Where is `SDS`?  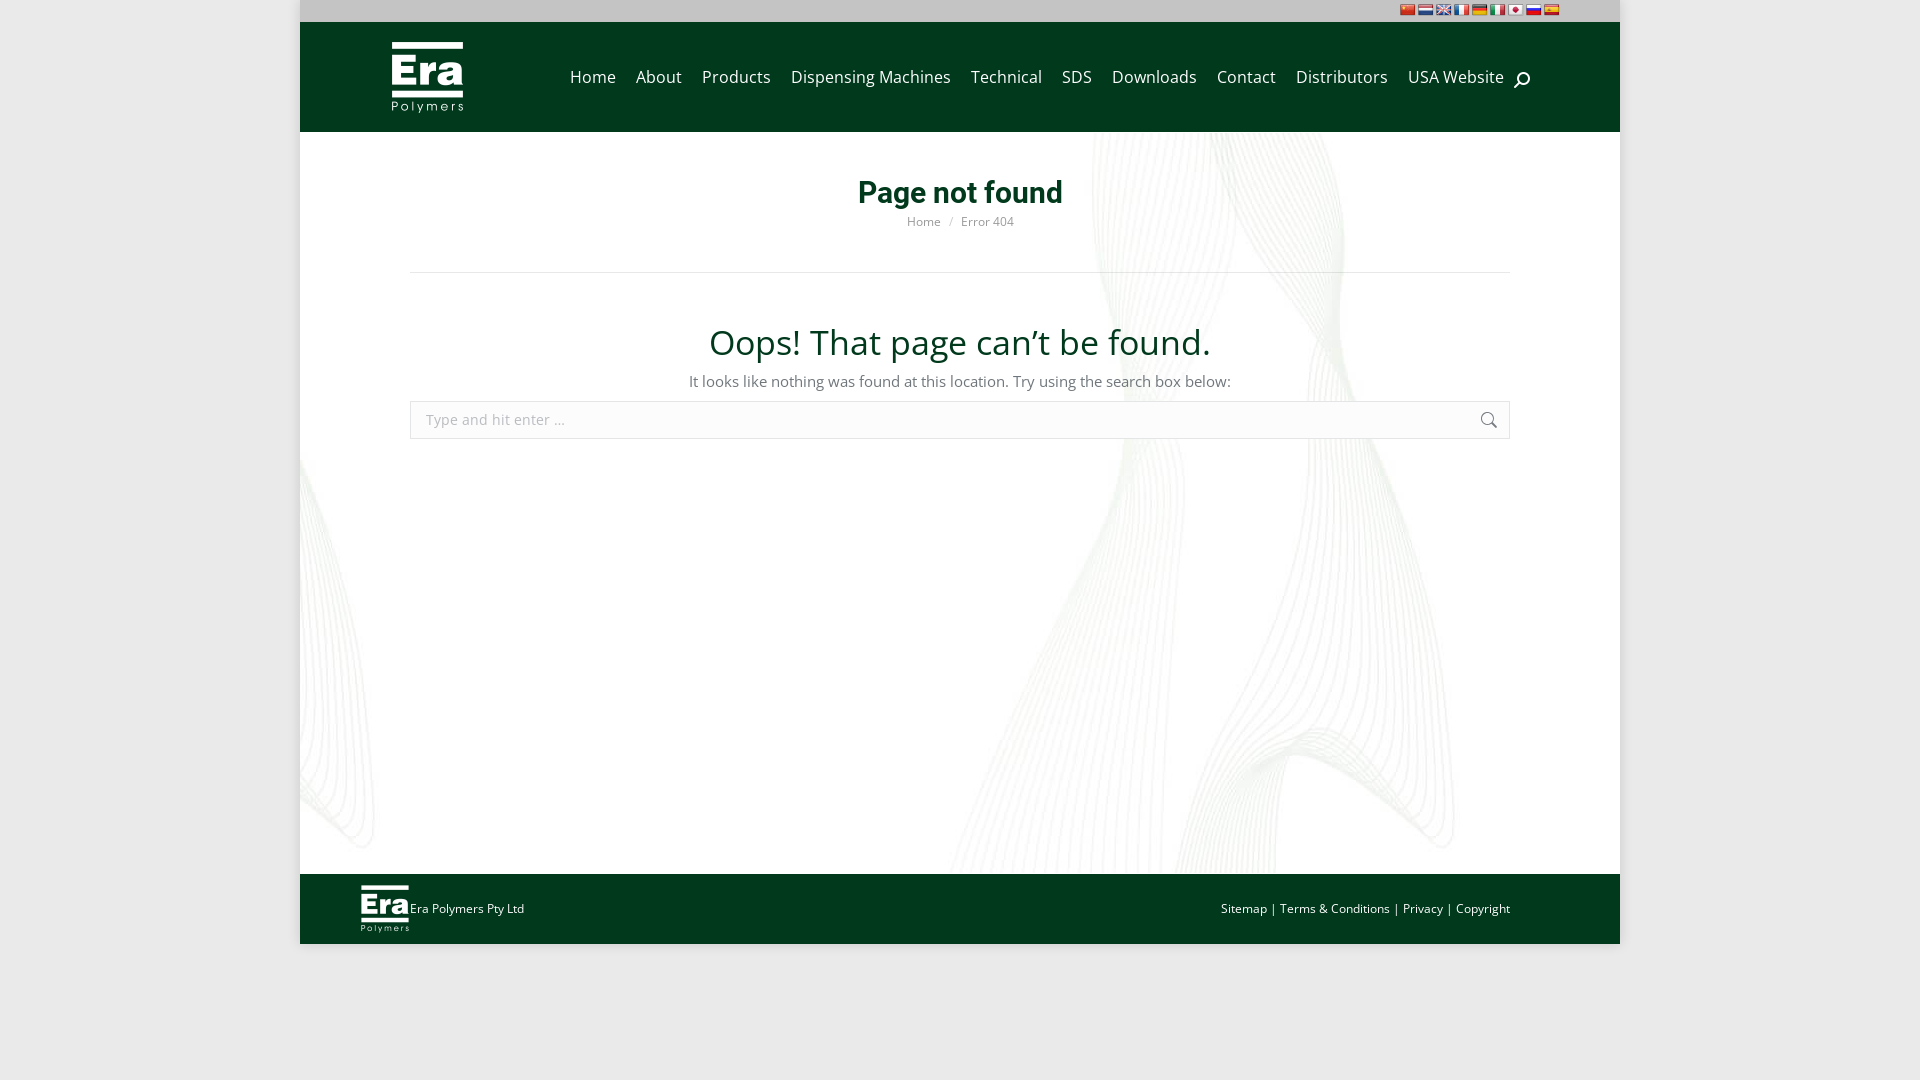 SDS is located at coordinates (1077, 77).